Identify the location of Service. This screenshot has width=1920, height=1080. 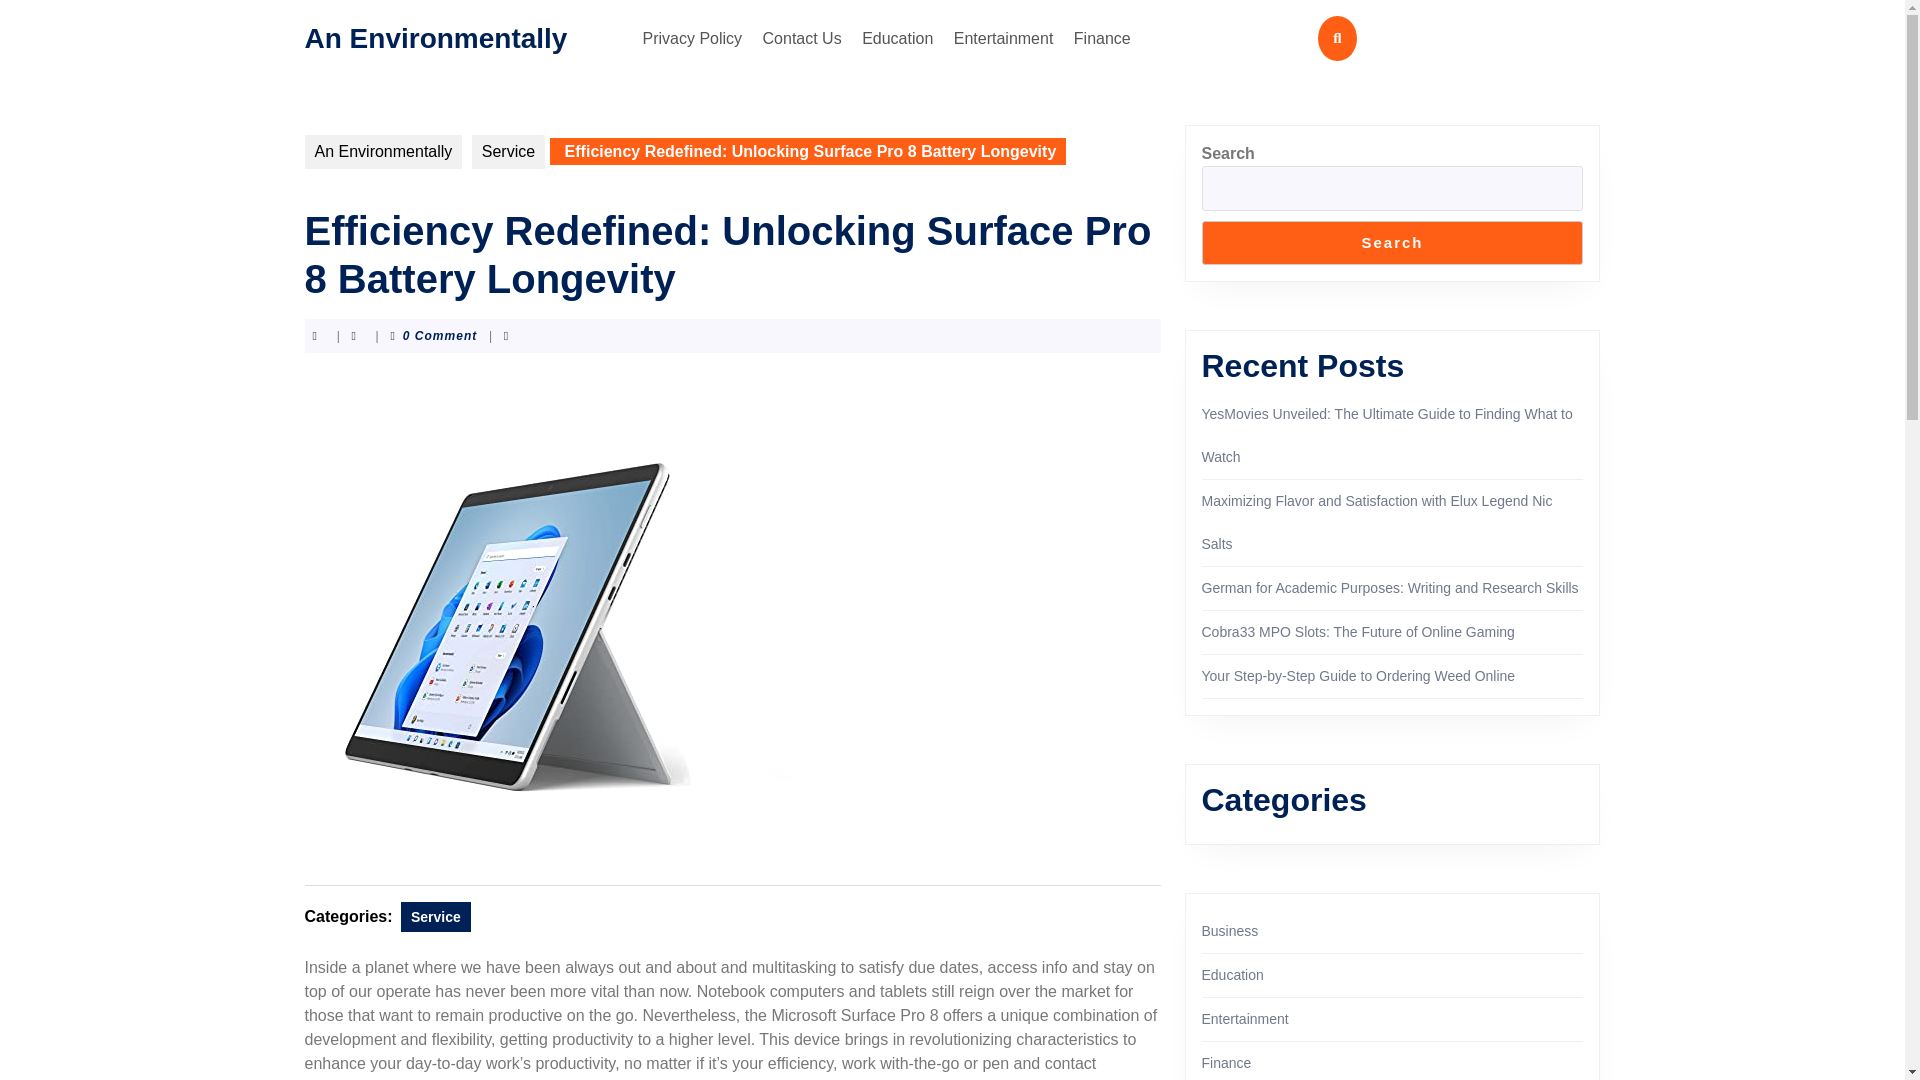
(436, 916).